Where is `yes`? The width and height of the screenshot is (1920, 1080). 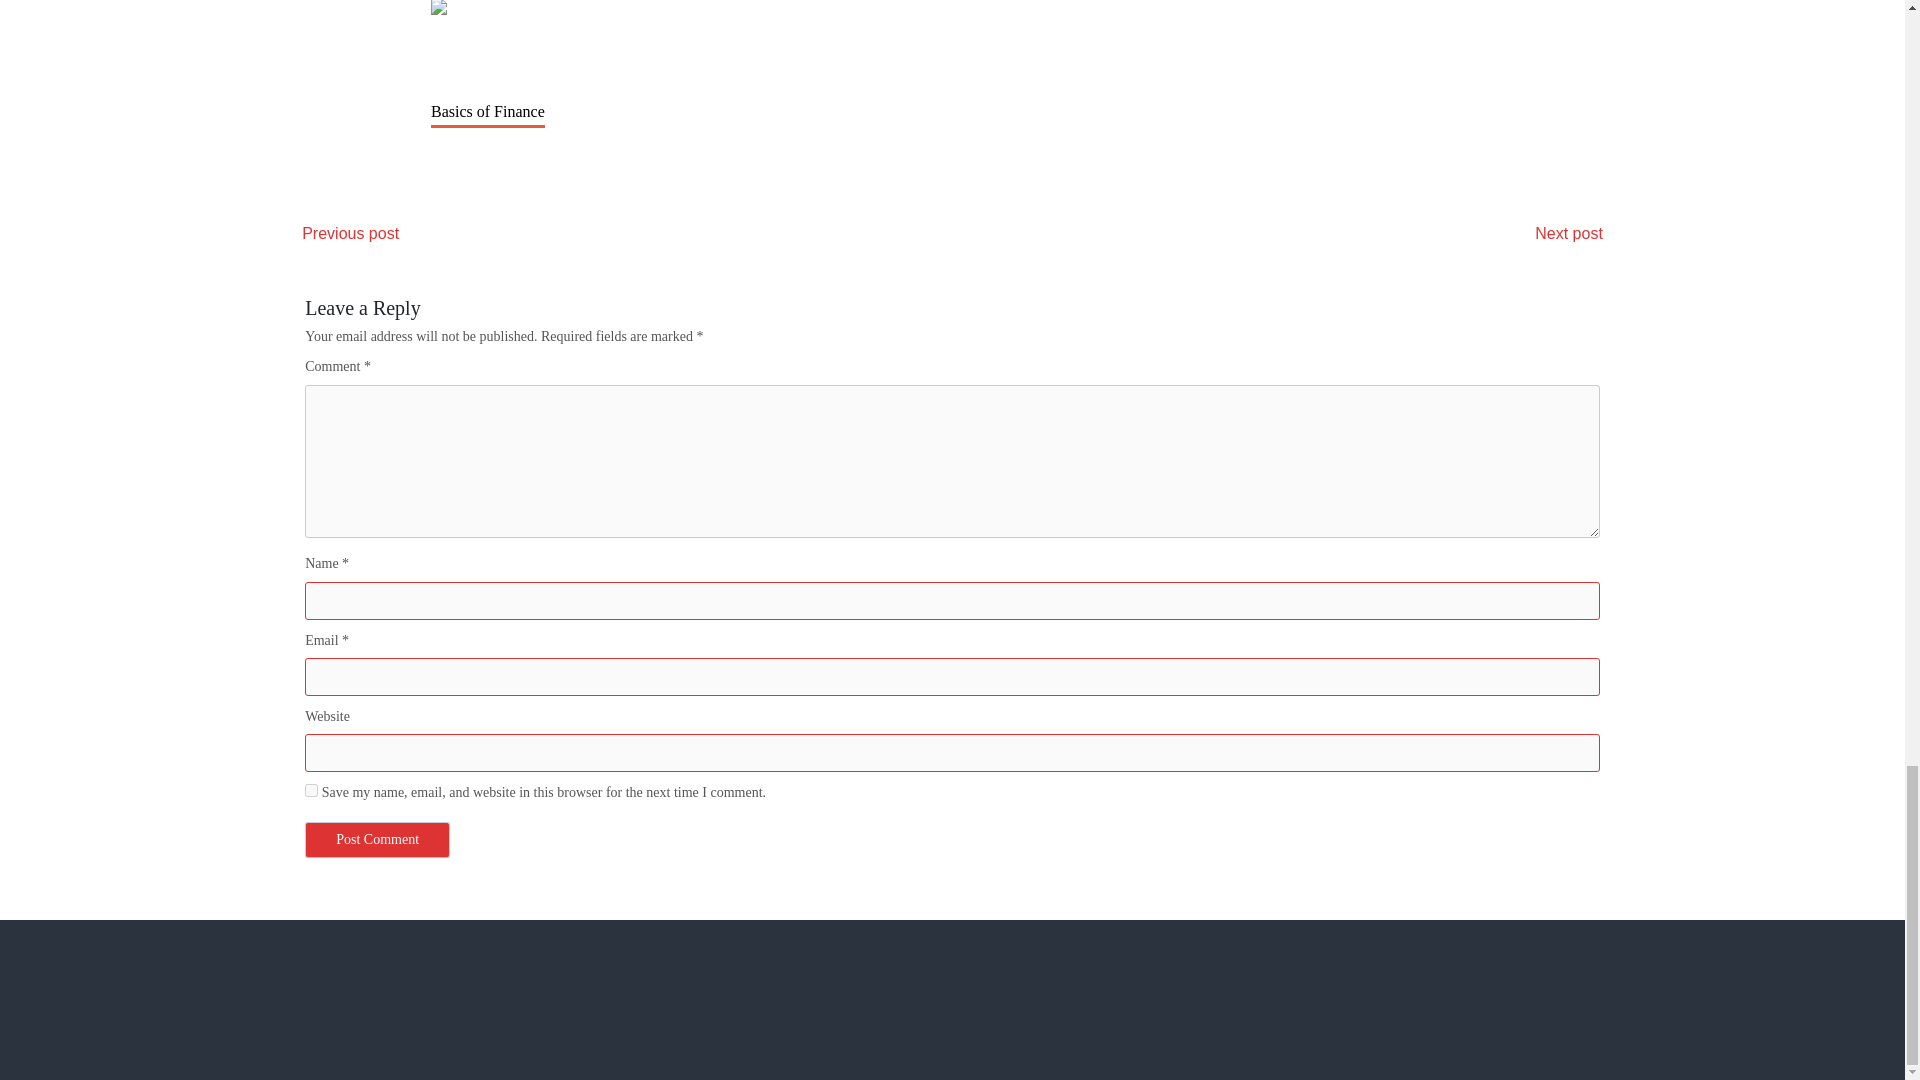
yes is located at coordinates (312, 790).